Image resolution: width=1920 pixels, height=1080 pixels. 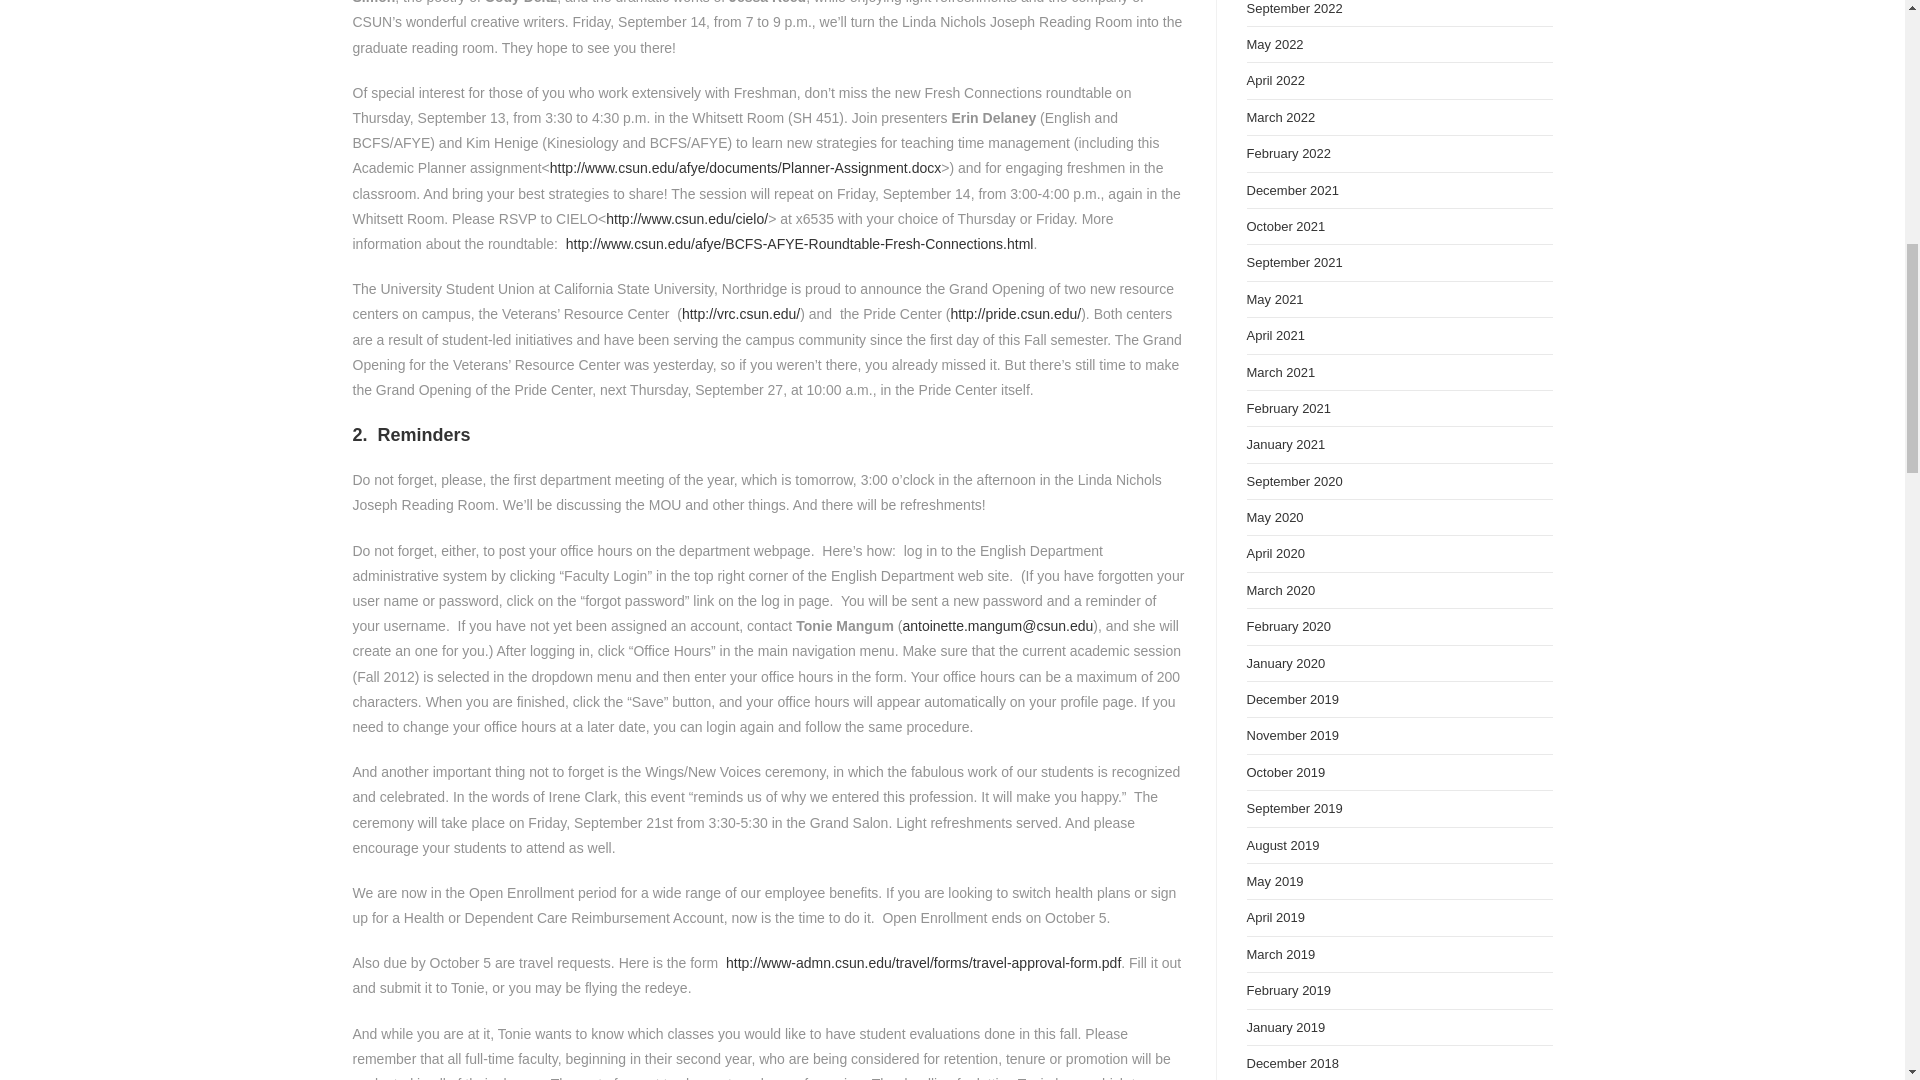 I want to click on Fresh Connections Round Table, so click(x=800, y=244).